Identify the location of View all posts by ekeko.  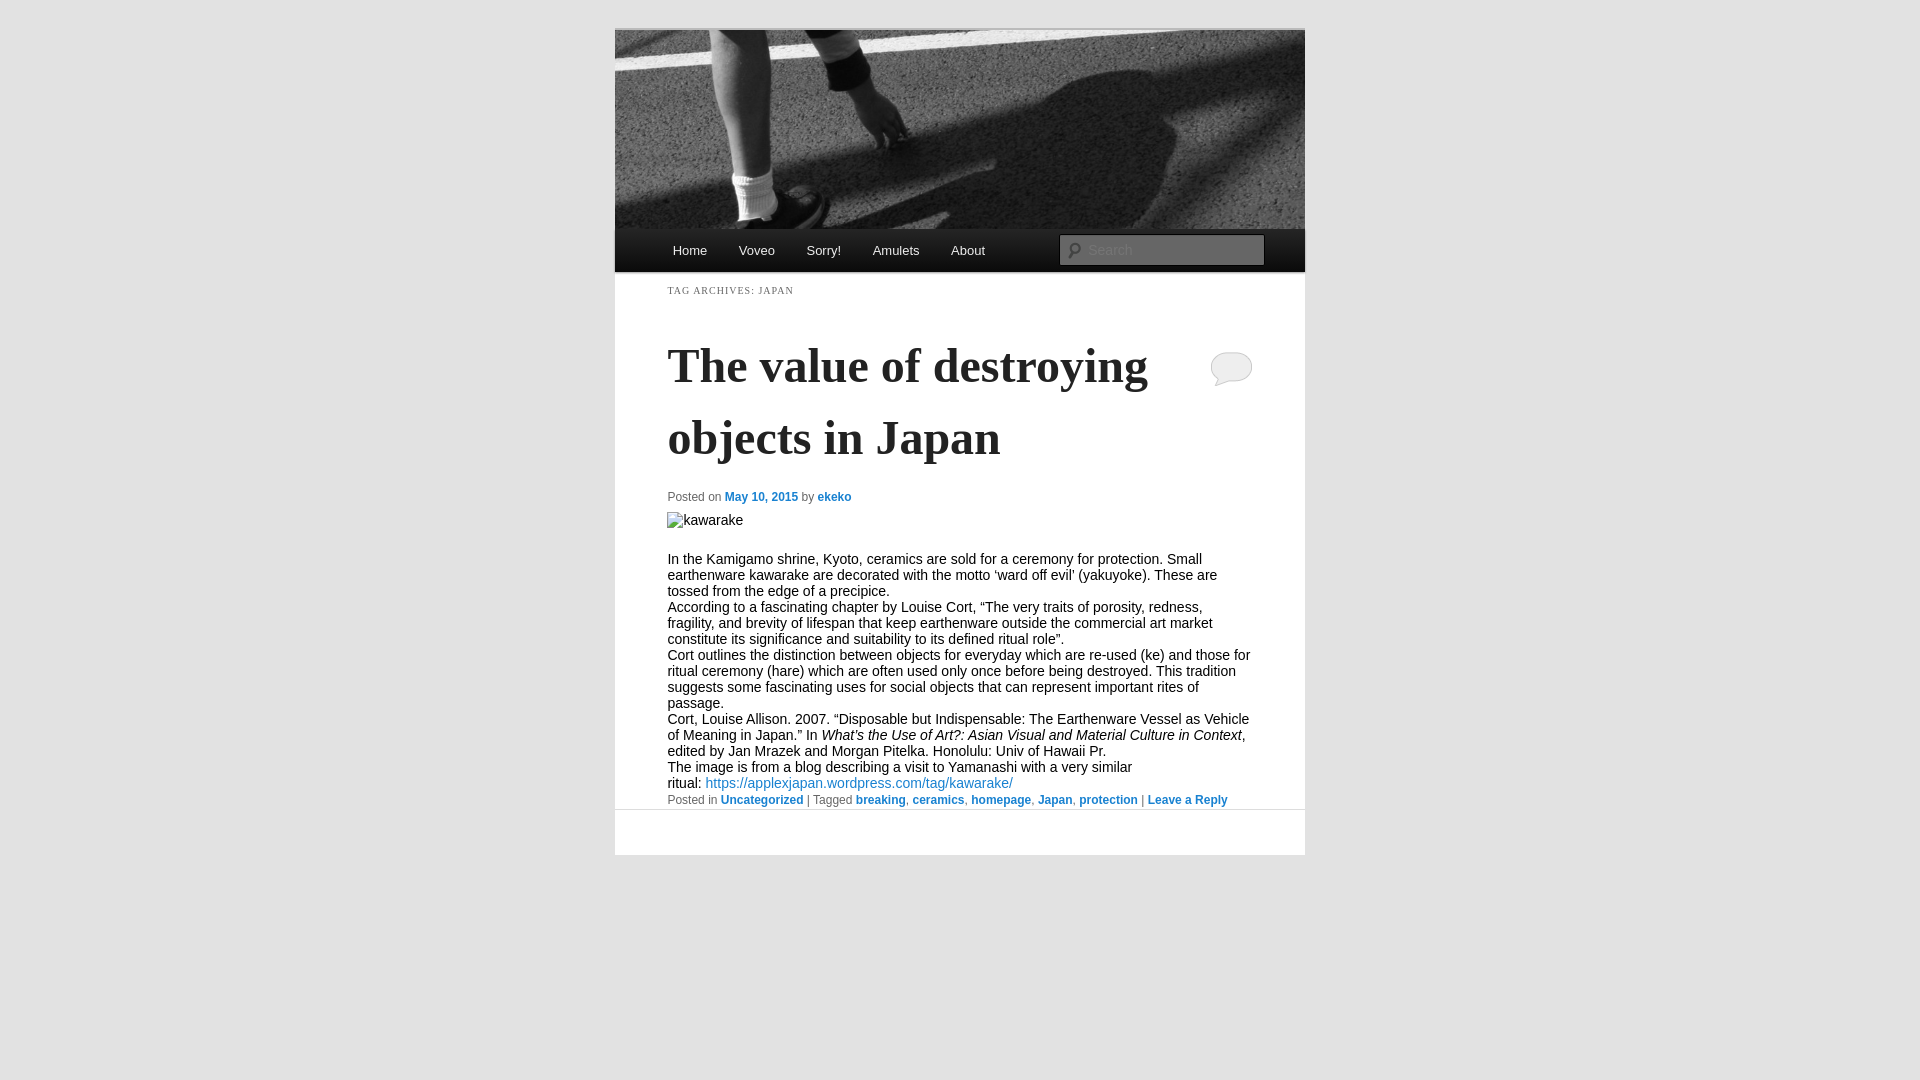
(834, 497).